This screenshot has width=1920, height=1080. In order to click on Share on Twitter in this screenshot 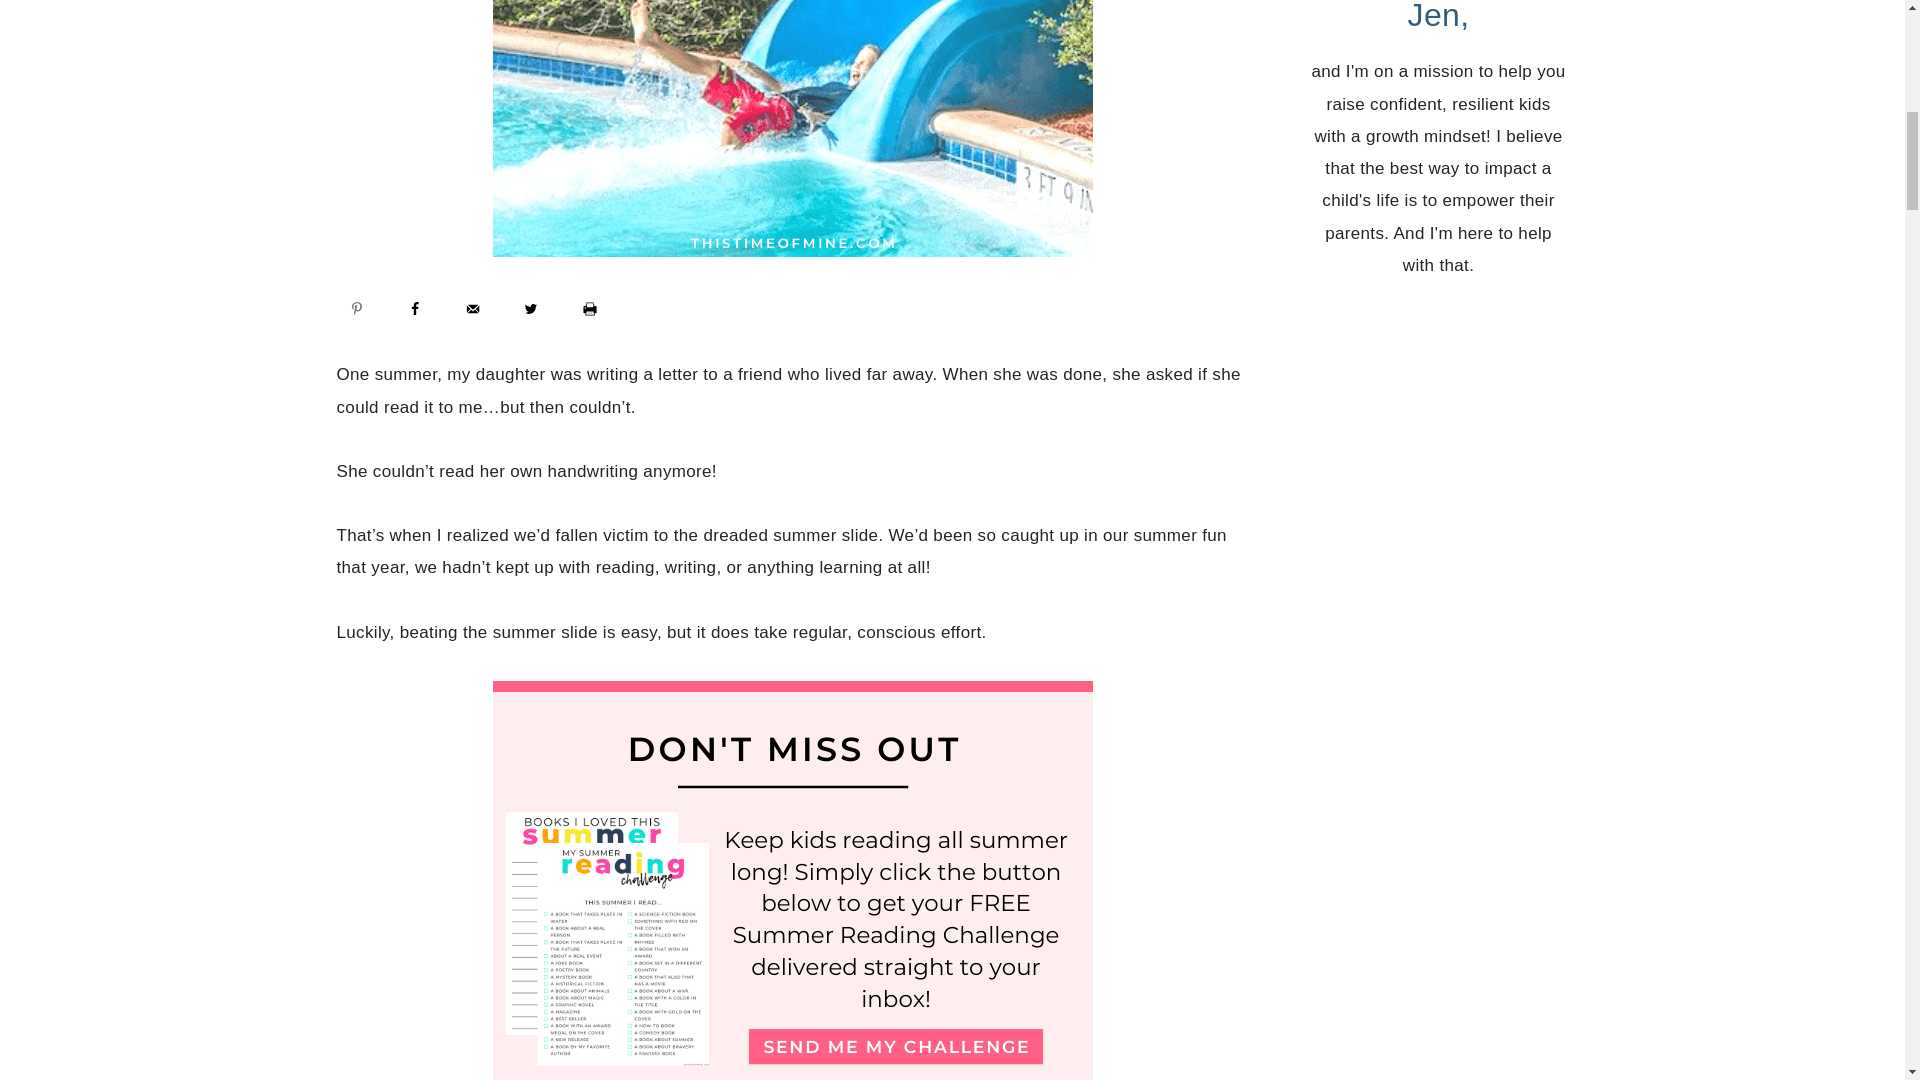, I will do `click(530, 309)`.